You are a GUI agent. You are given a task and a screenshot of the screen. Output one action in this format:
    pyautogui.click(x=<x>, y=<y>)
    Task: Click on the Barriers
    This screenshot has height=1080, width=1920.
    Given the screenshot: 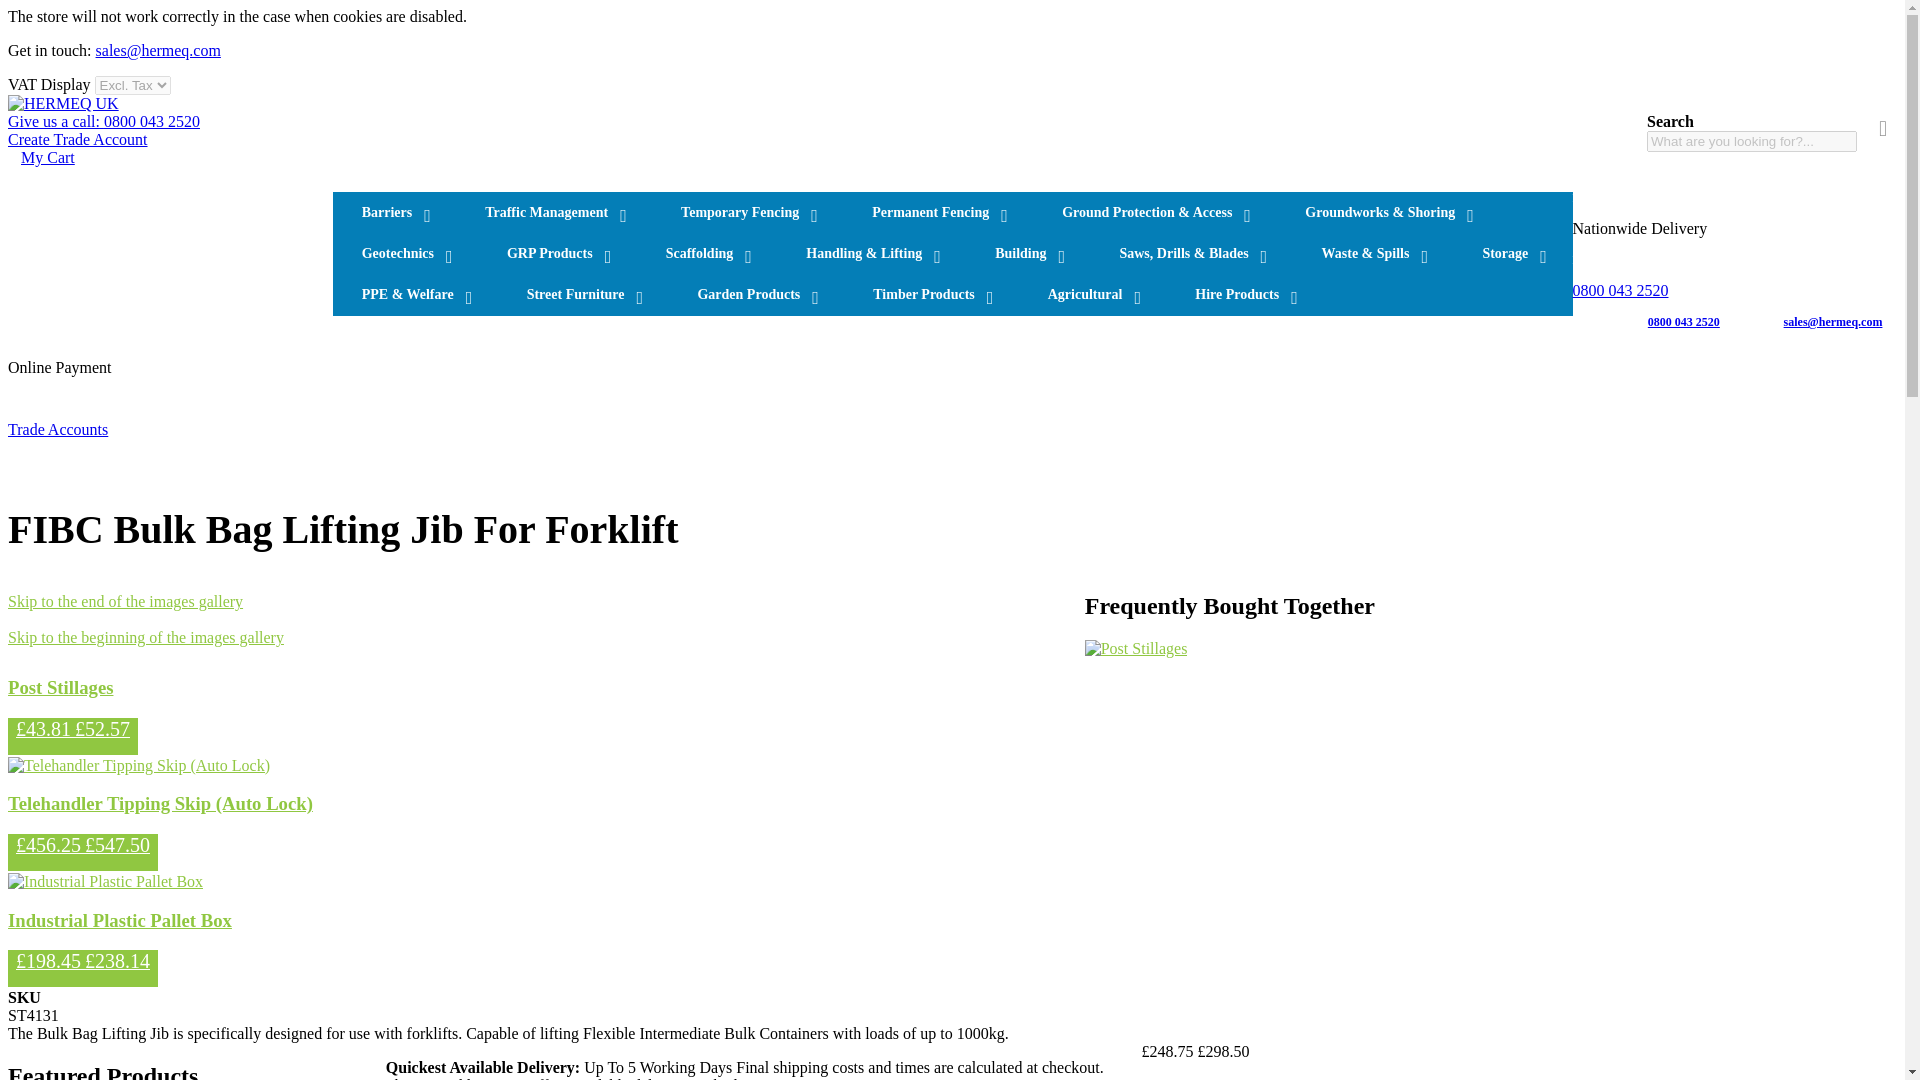 What is the action you would take?
    pyautogui.click(x=394, y=212)
    